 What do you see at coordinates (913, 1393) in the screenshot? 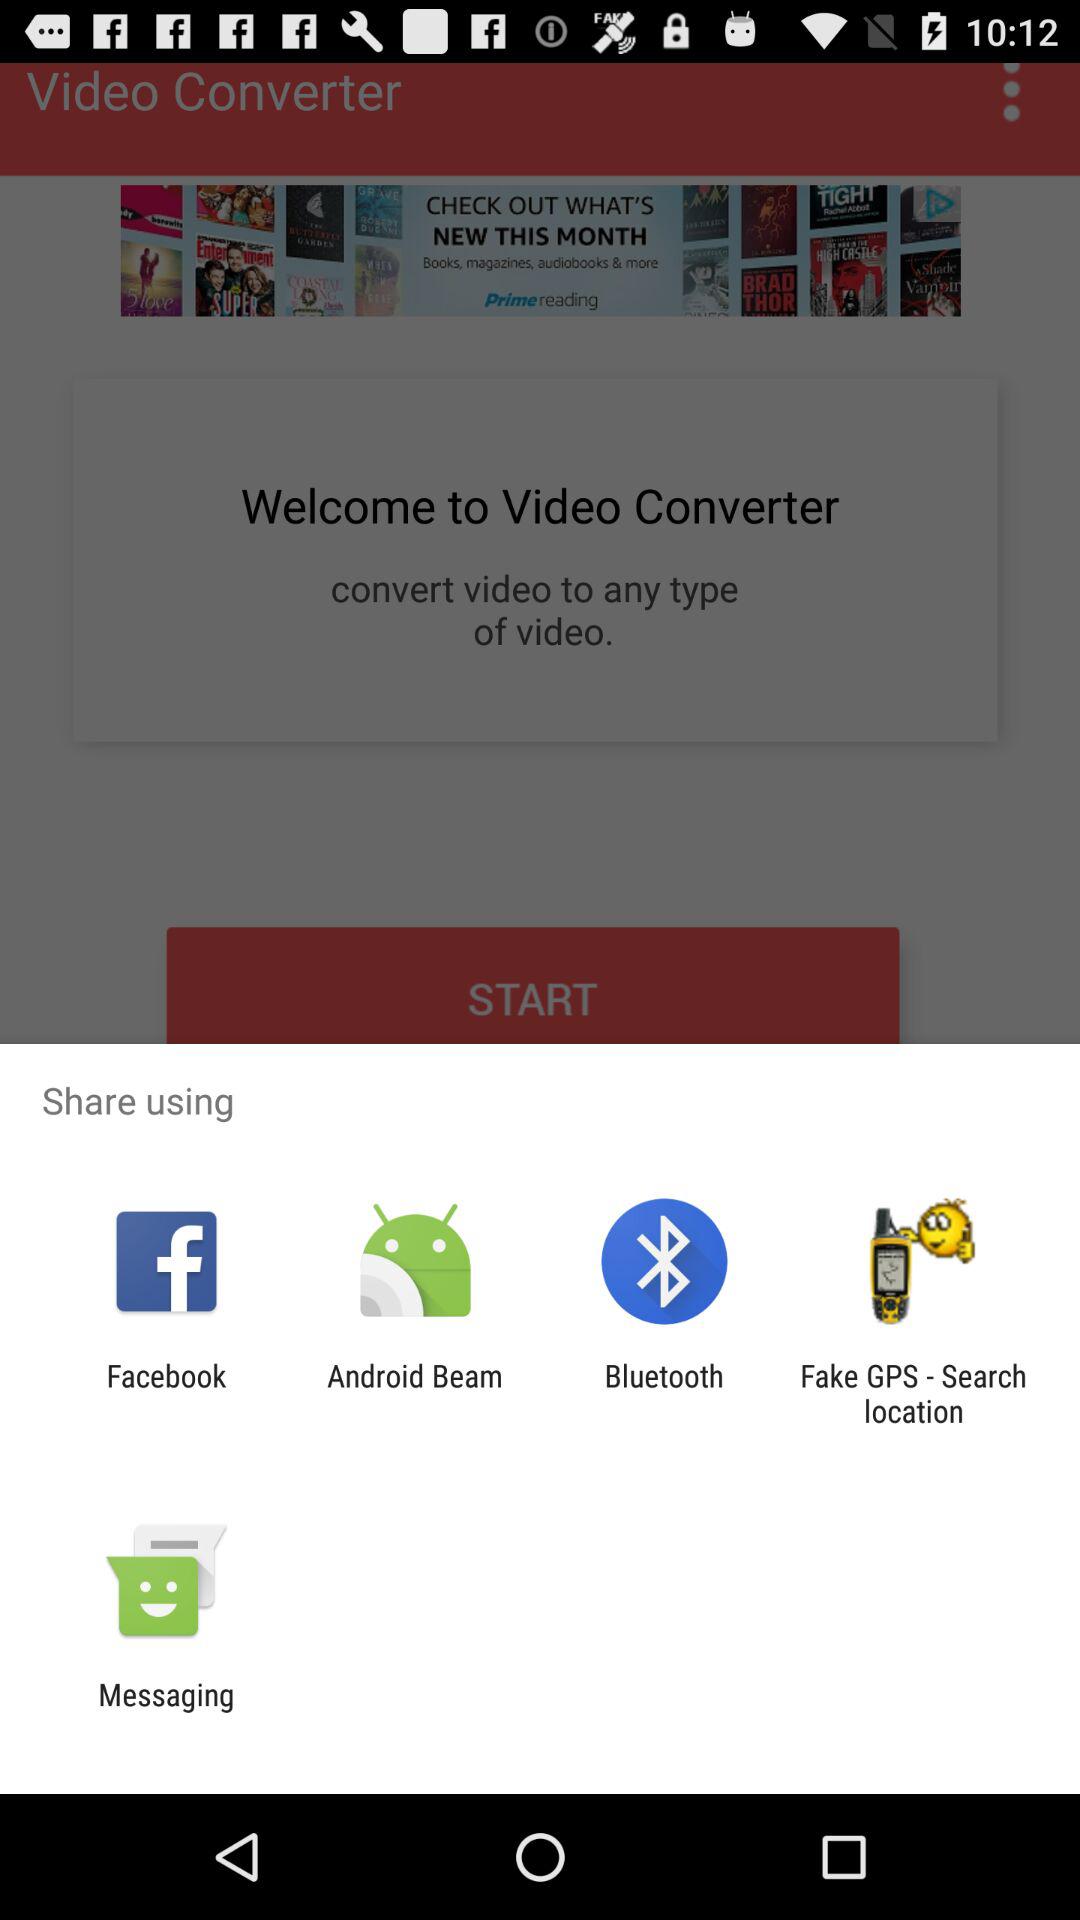
I see `press item at the bottom right corner` at bounding box center [913, 1393].